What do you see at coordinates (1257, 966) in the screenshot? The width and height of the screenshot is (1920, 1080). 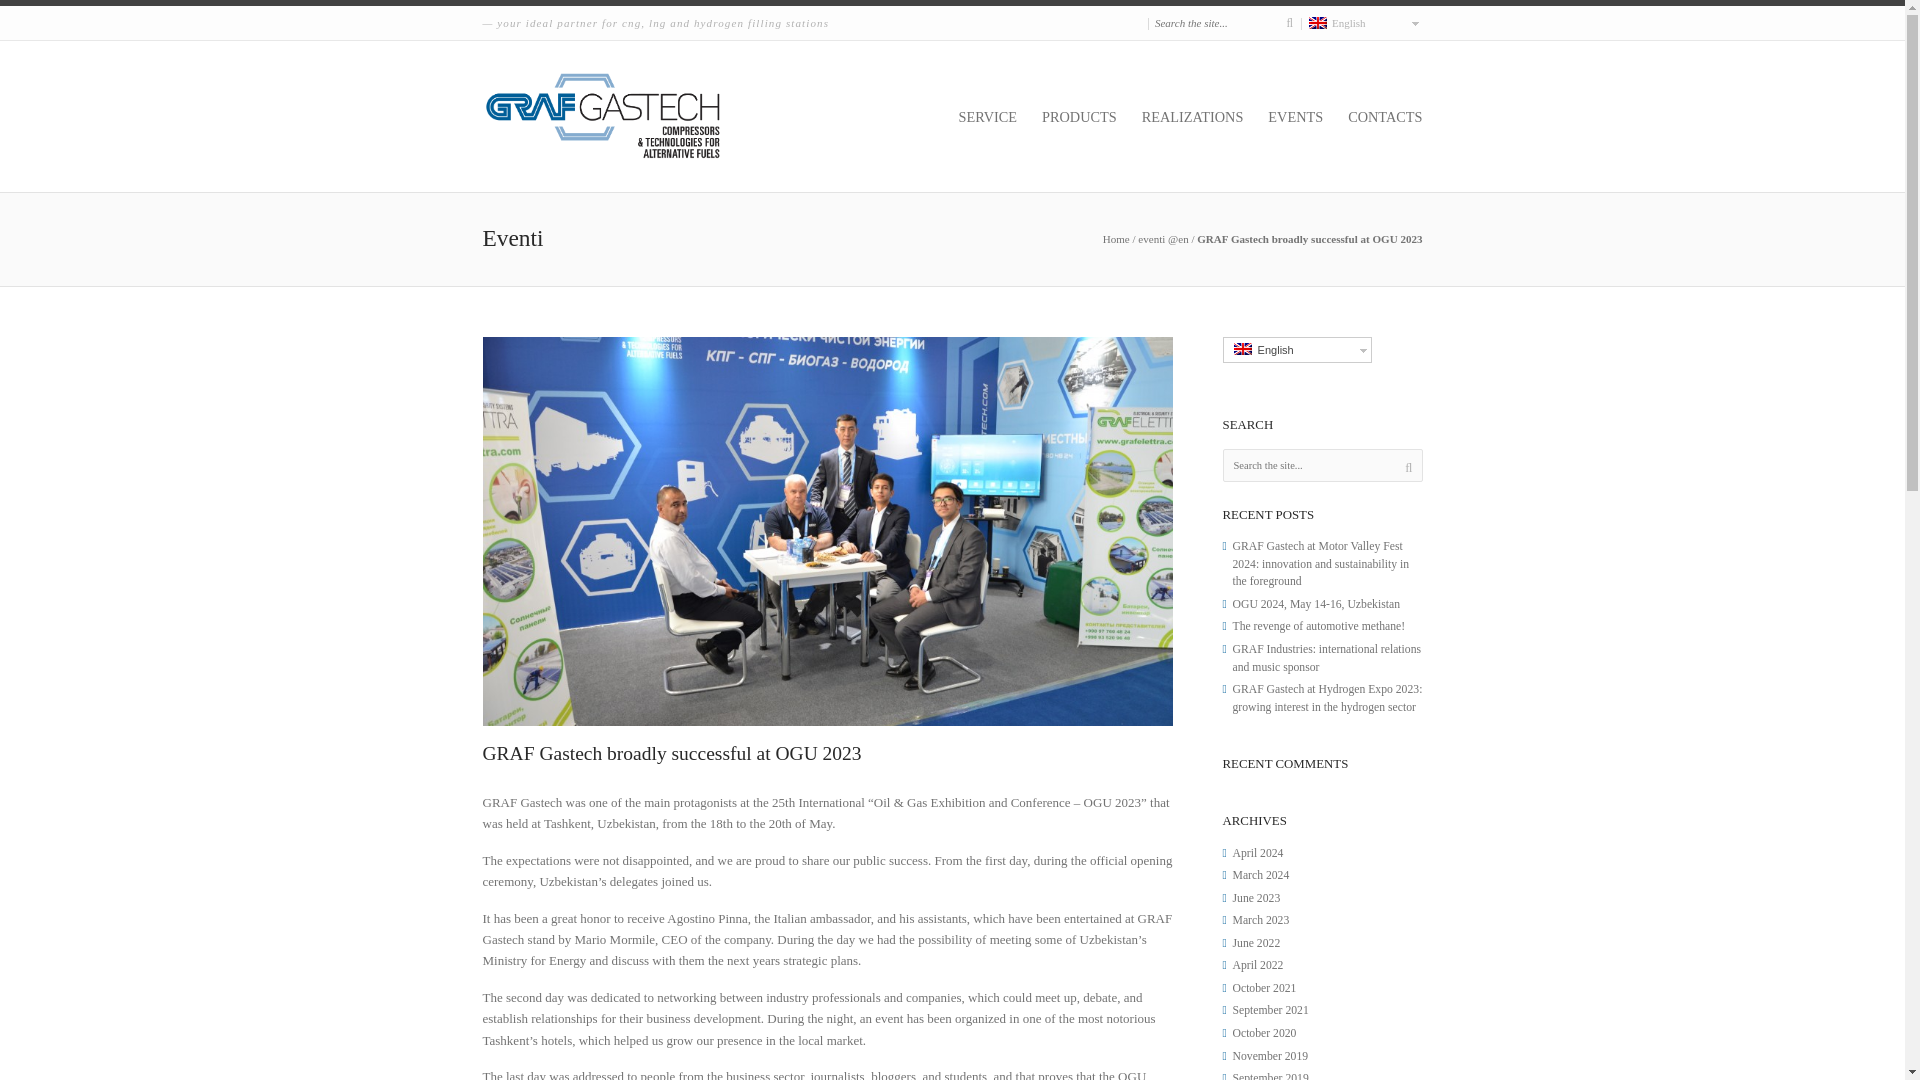 I see `April 2022` at bounding box center [1257, 966].